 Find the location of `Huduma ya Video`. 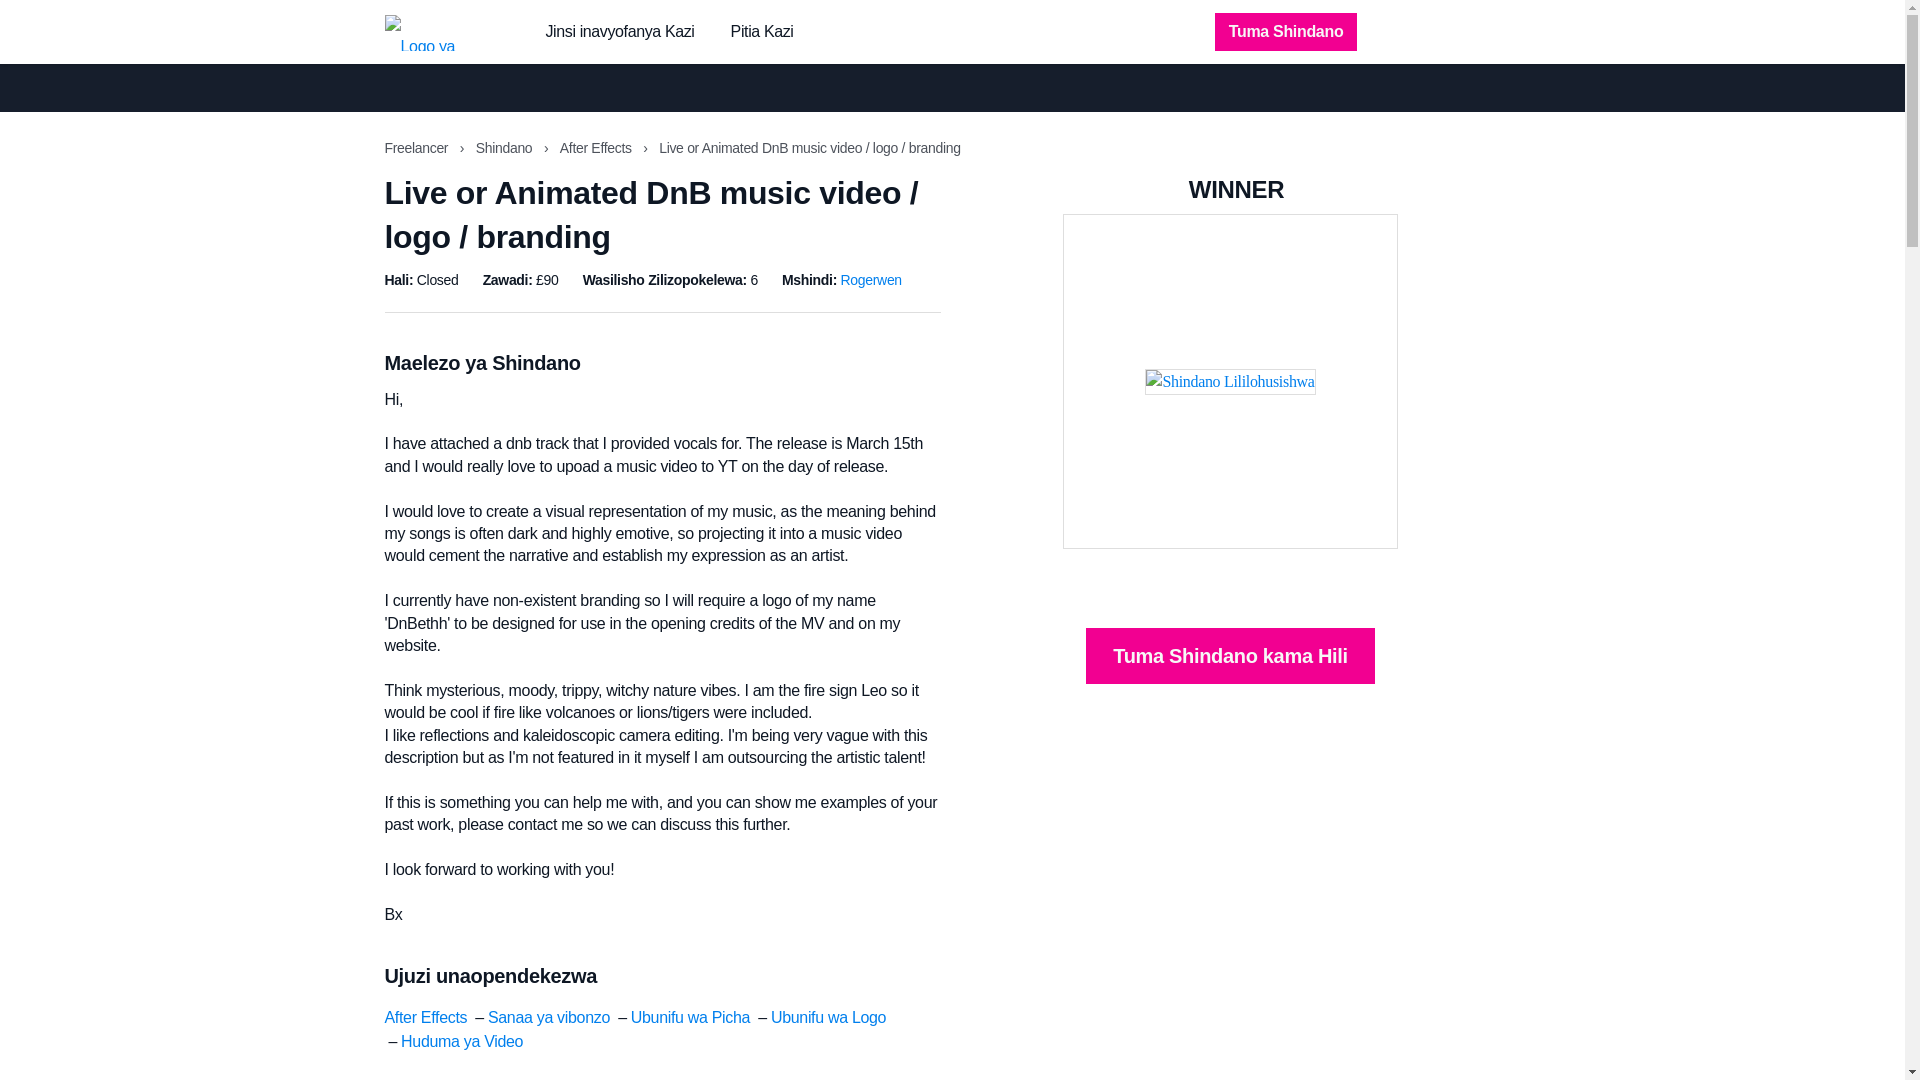

Huduma ya Video is located at coordinates (462, 1040).